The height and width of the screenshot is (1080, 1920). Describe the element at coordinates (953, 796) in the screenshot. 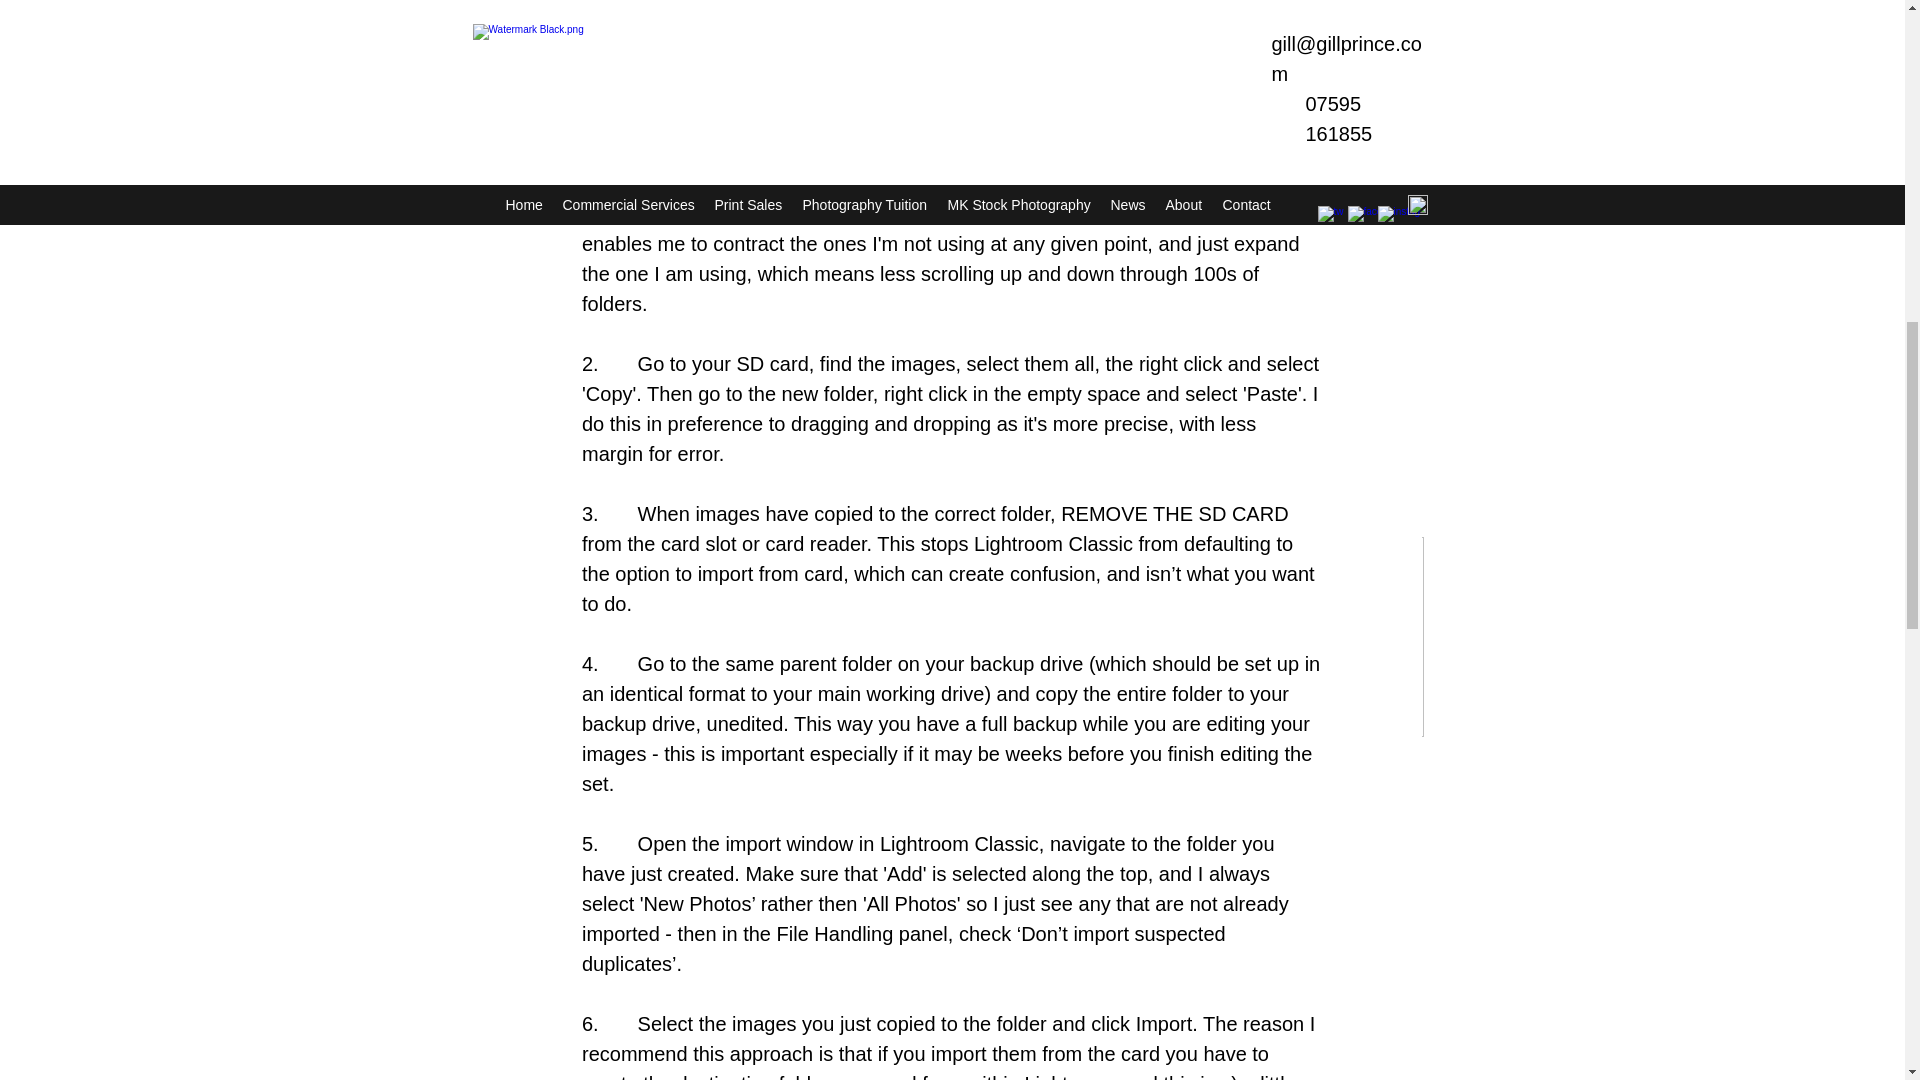

I see `Unity Place and the Unity Sky Lounge` at that location.